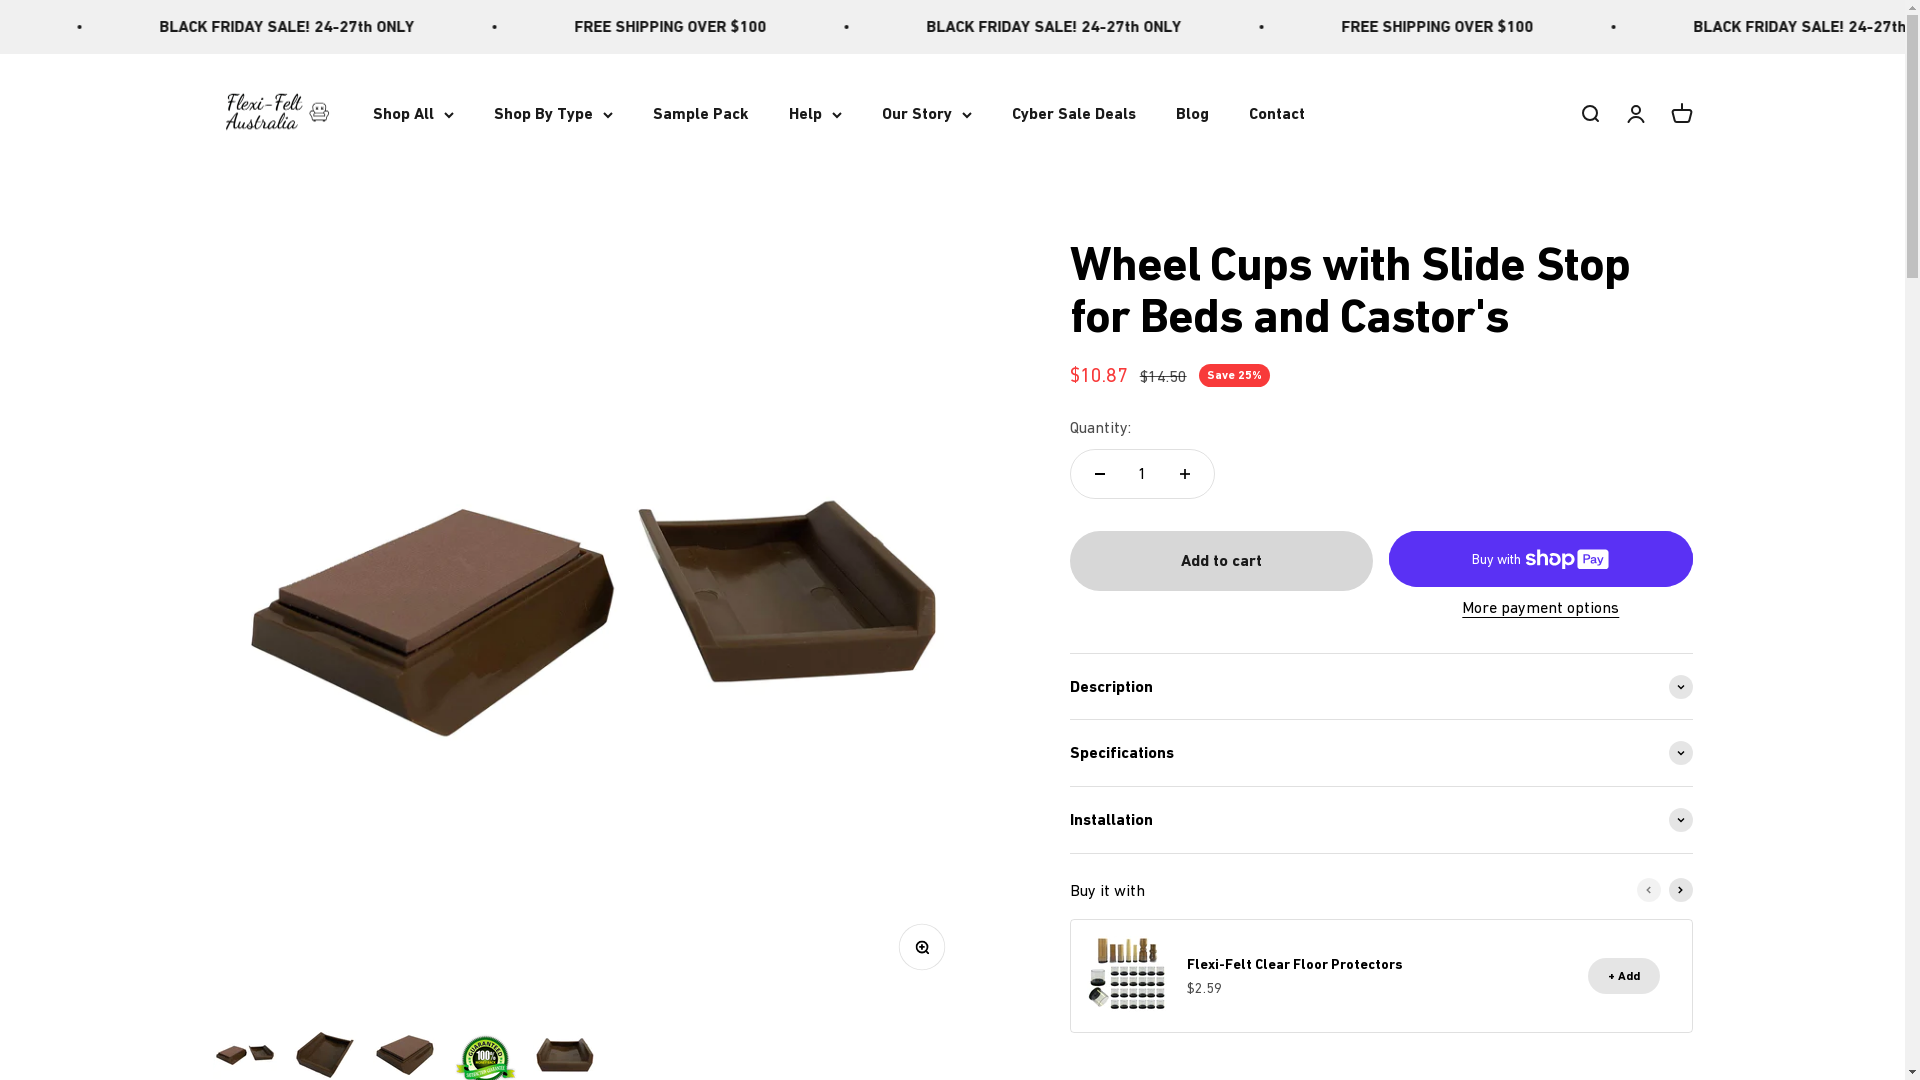 The height and width of the screenshot is (1080, 1920). What do you see at coordinates (1681, 114) in the screenshot?
I see `Open cart
0` at bounding box center [1681, 114].